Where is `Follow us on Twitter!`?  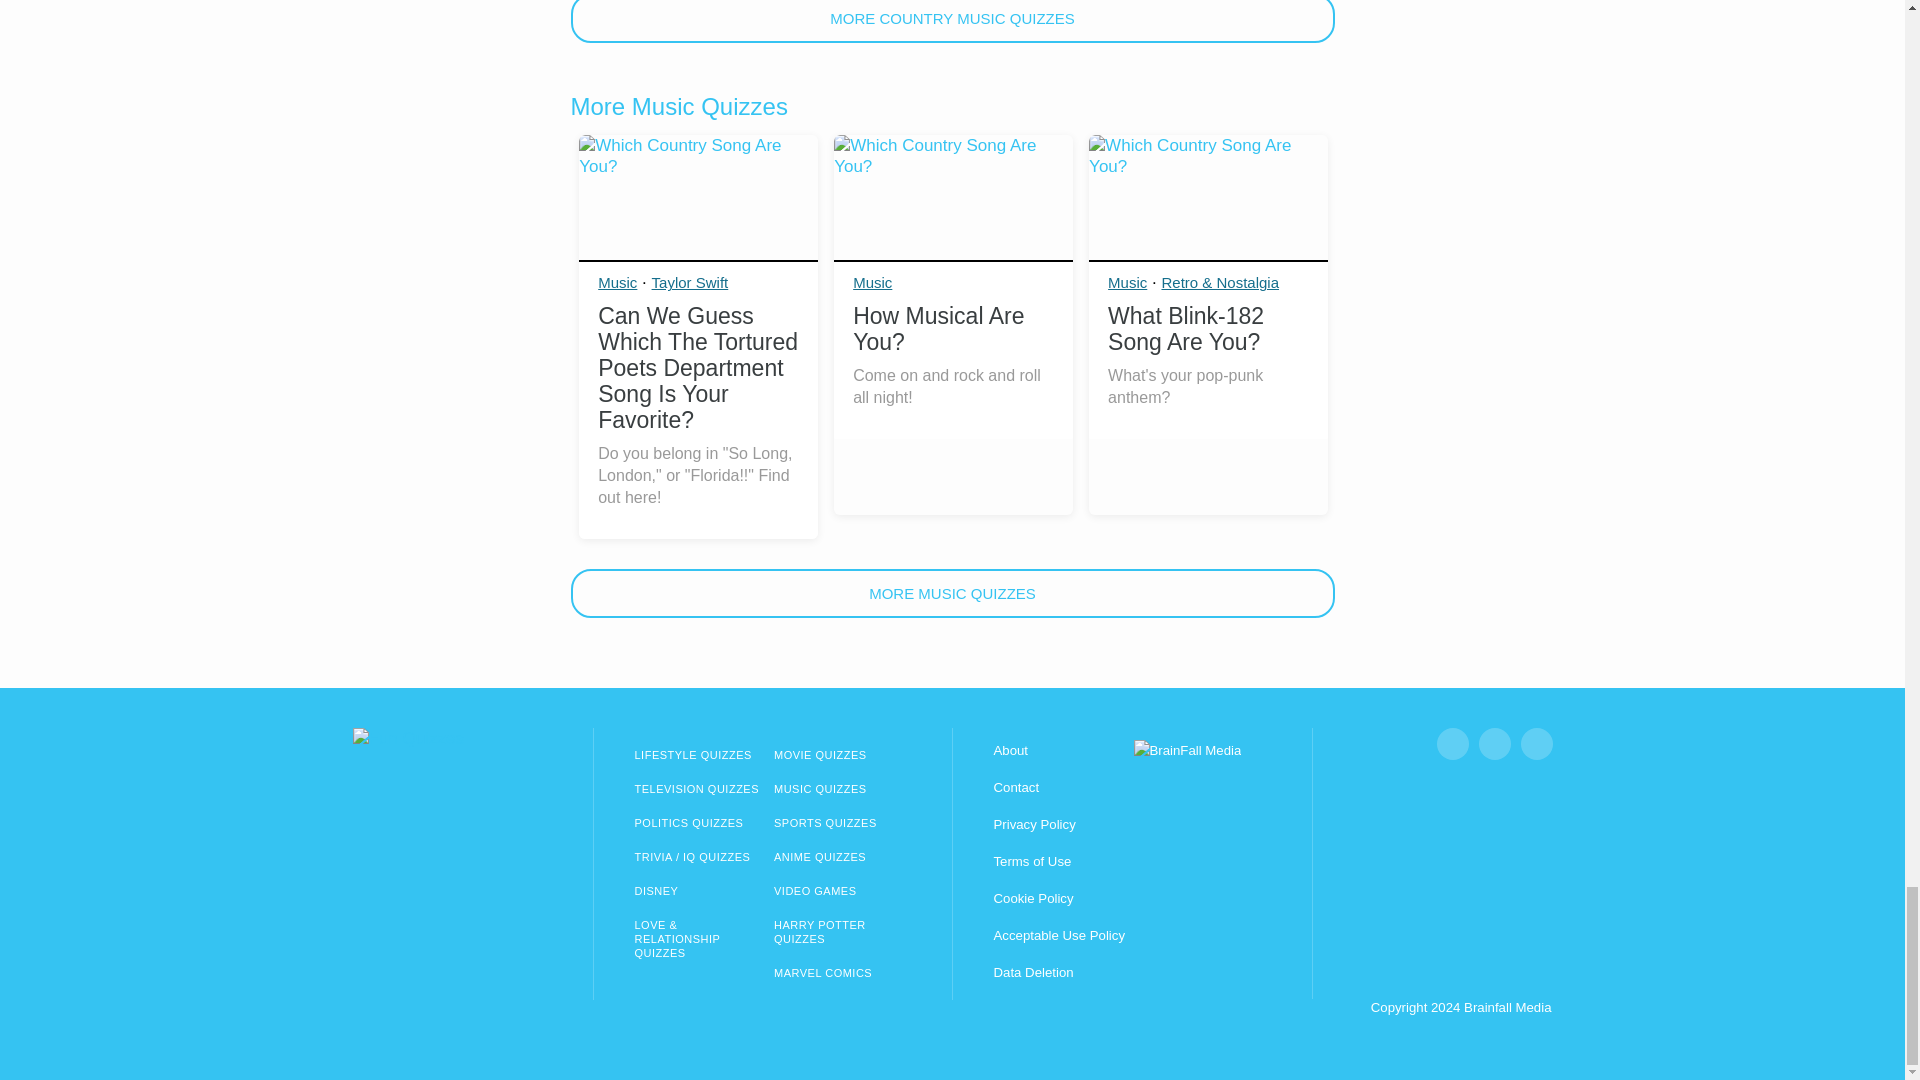
Follow us on Twitter! is located at coordinates (1536, 744).